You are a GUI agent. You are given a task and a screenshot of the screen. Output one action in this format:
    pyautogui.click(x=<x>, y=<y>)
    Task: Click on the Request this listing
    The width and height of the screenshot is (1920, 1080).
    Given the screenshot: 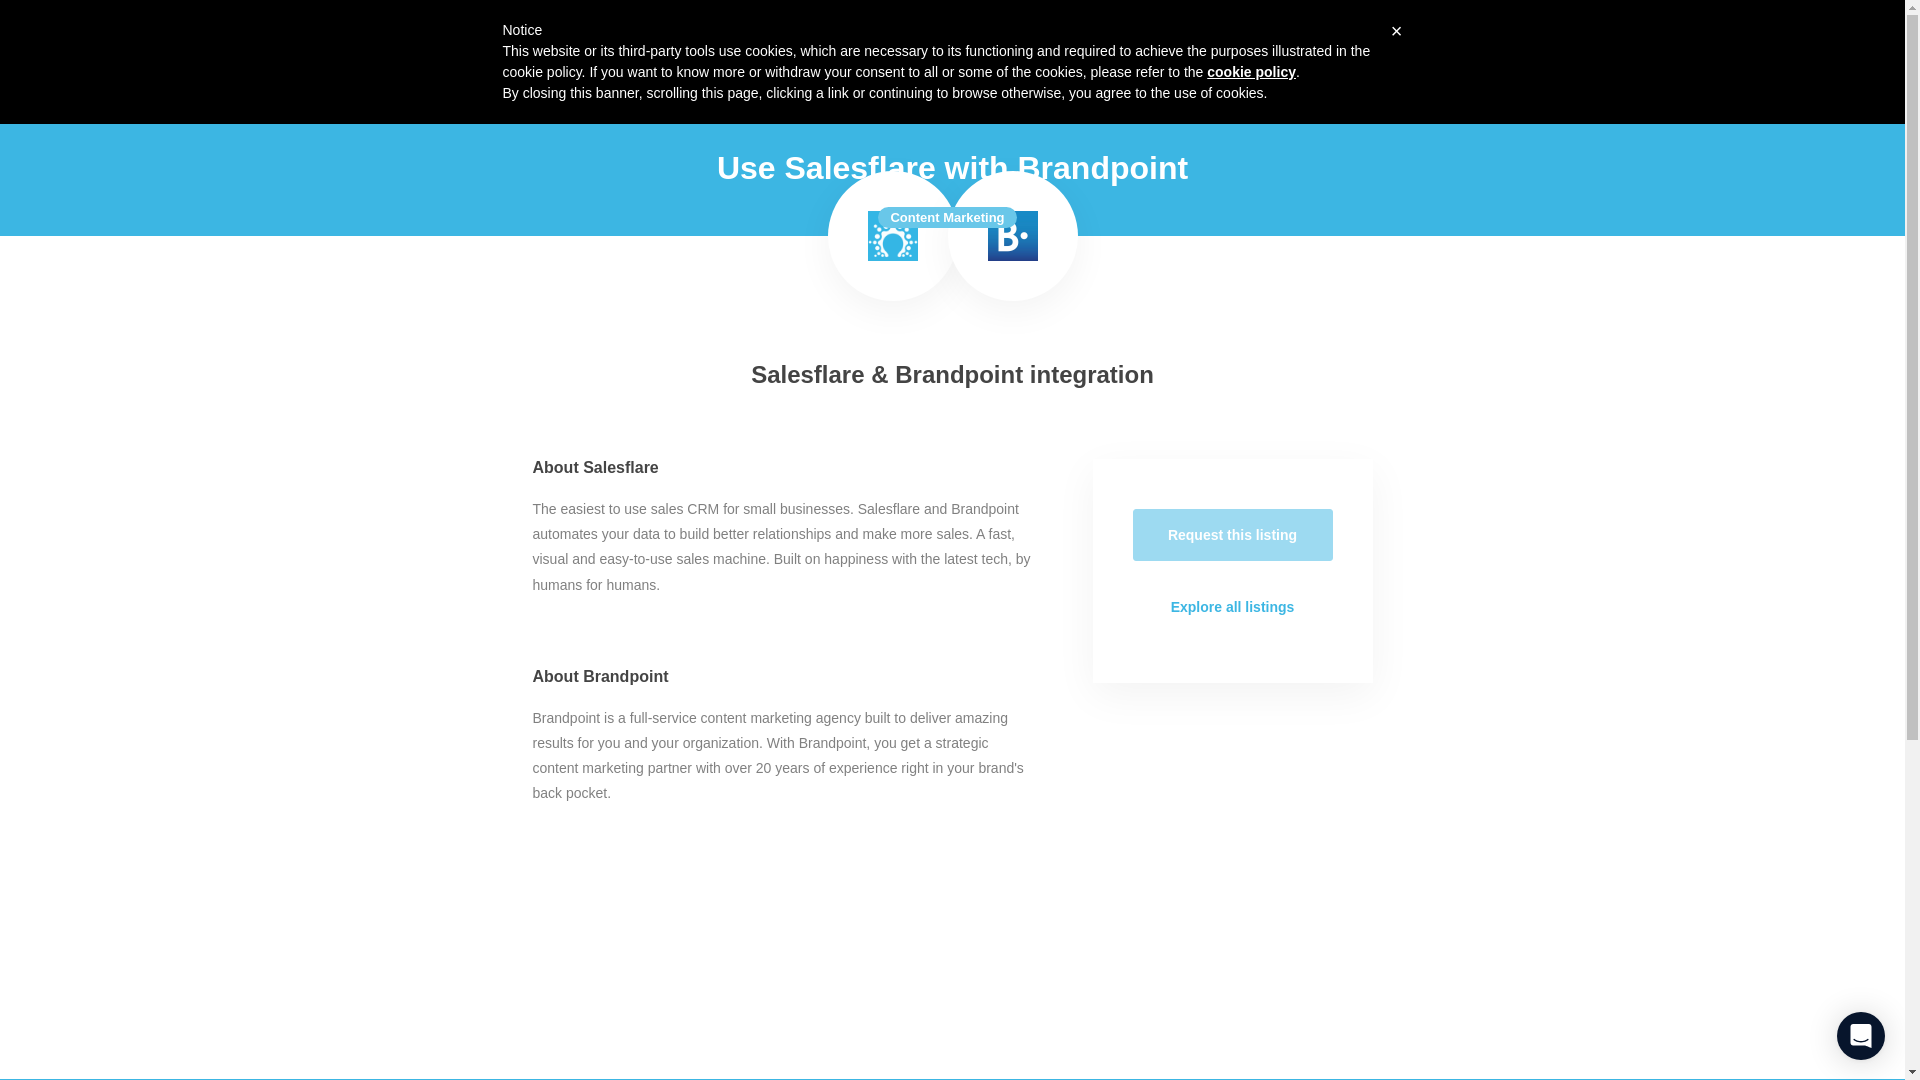 What is the action you would take?
    pyautogui.click(x=1232, y=534)
    